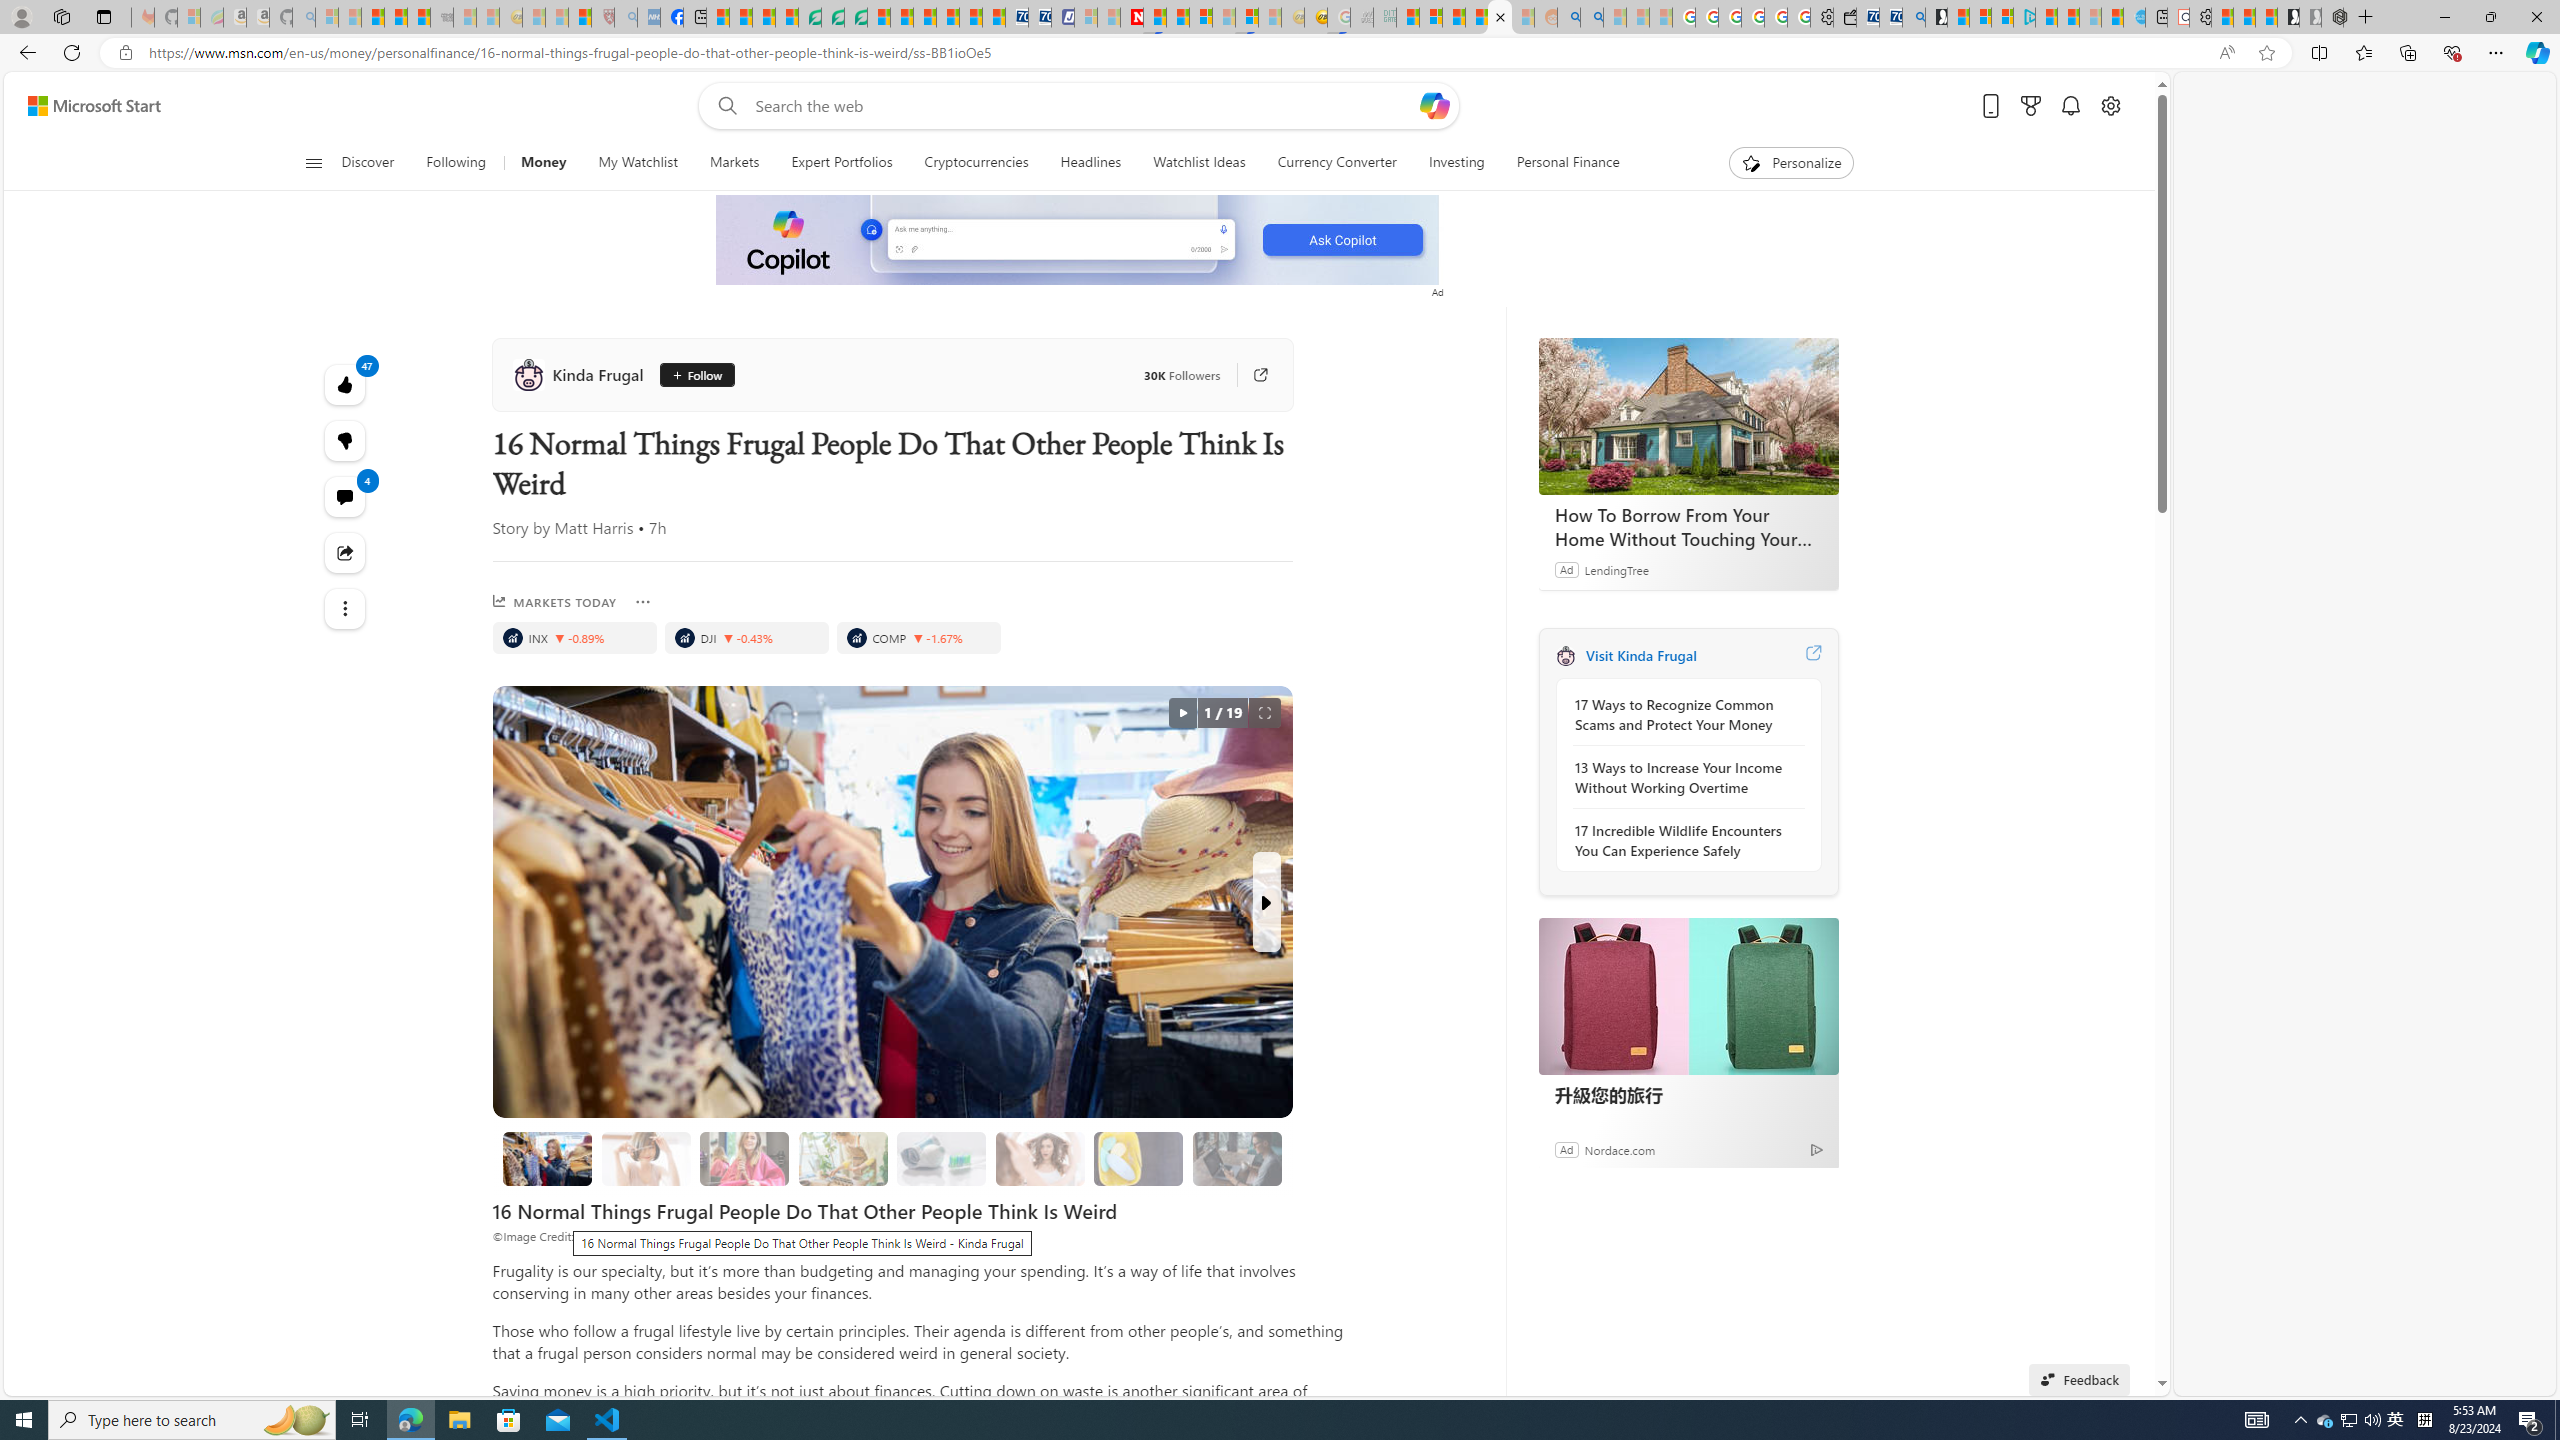 Image resolution: width=2560 pixels, height=1440 pixels. What do you see at coordinates (1337, 163) in the screenshot?
I see `Currency Converter` at bounding box center [1337, 163].